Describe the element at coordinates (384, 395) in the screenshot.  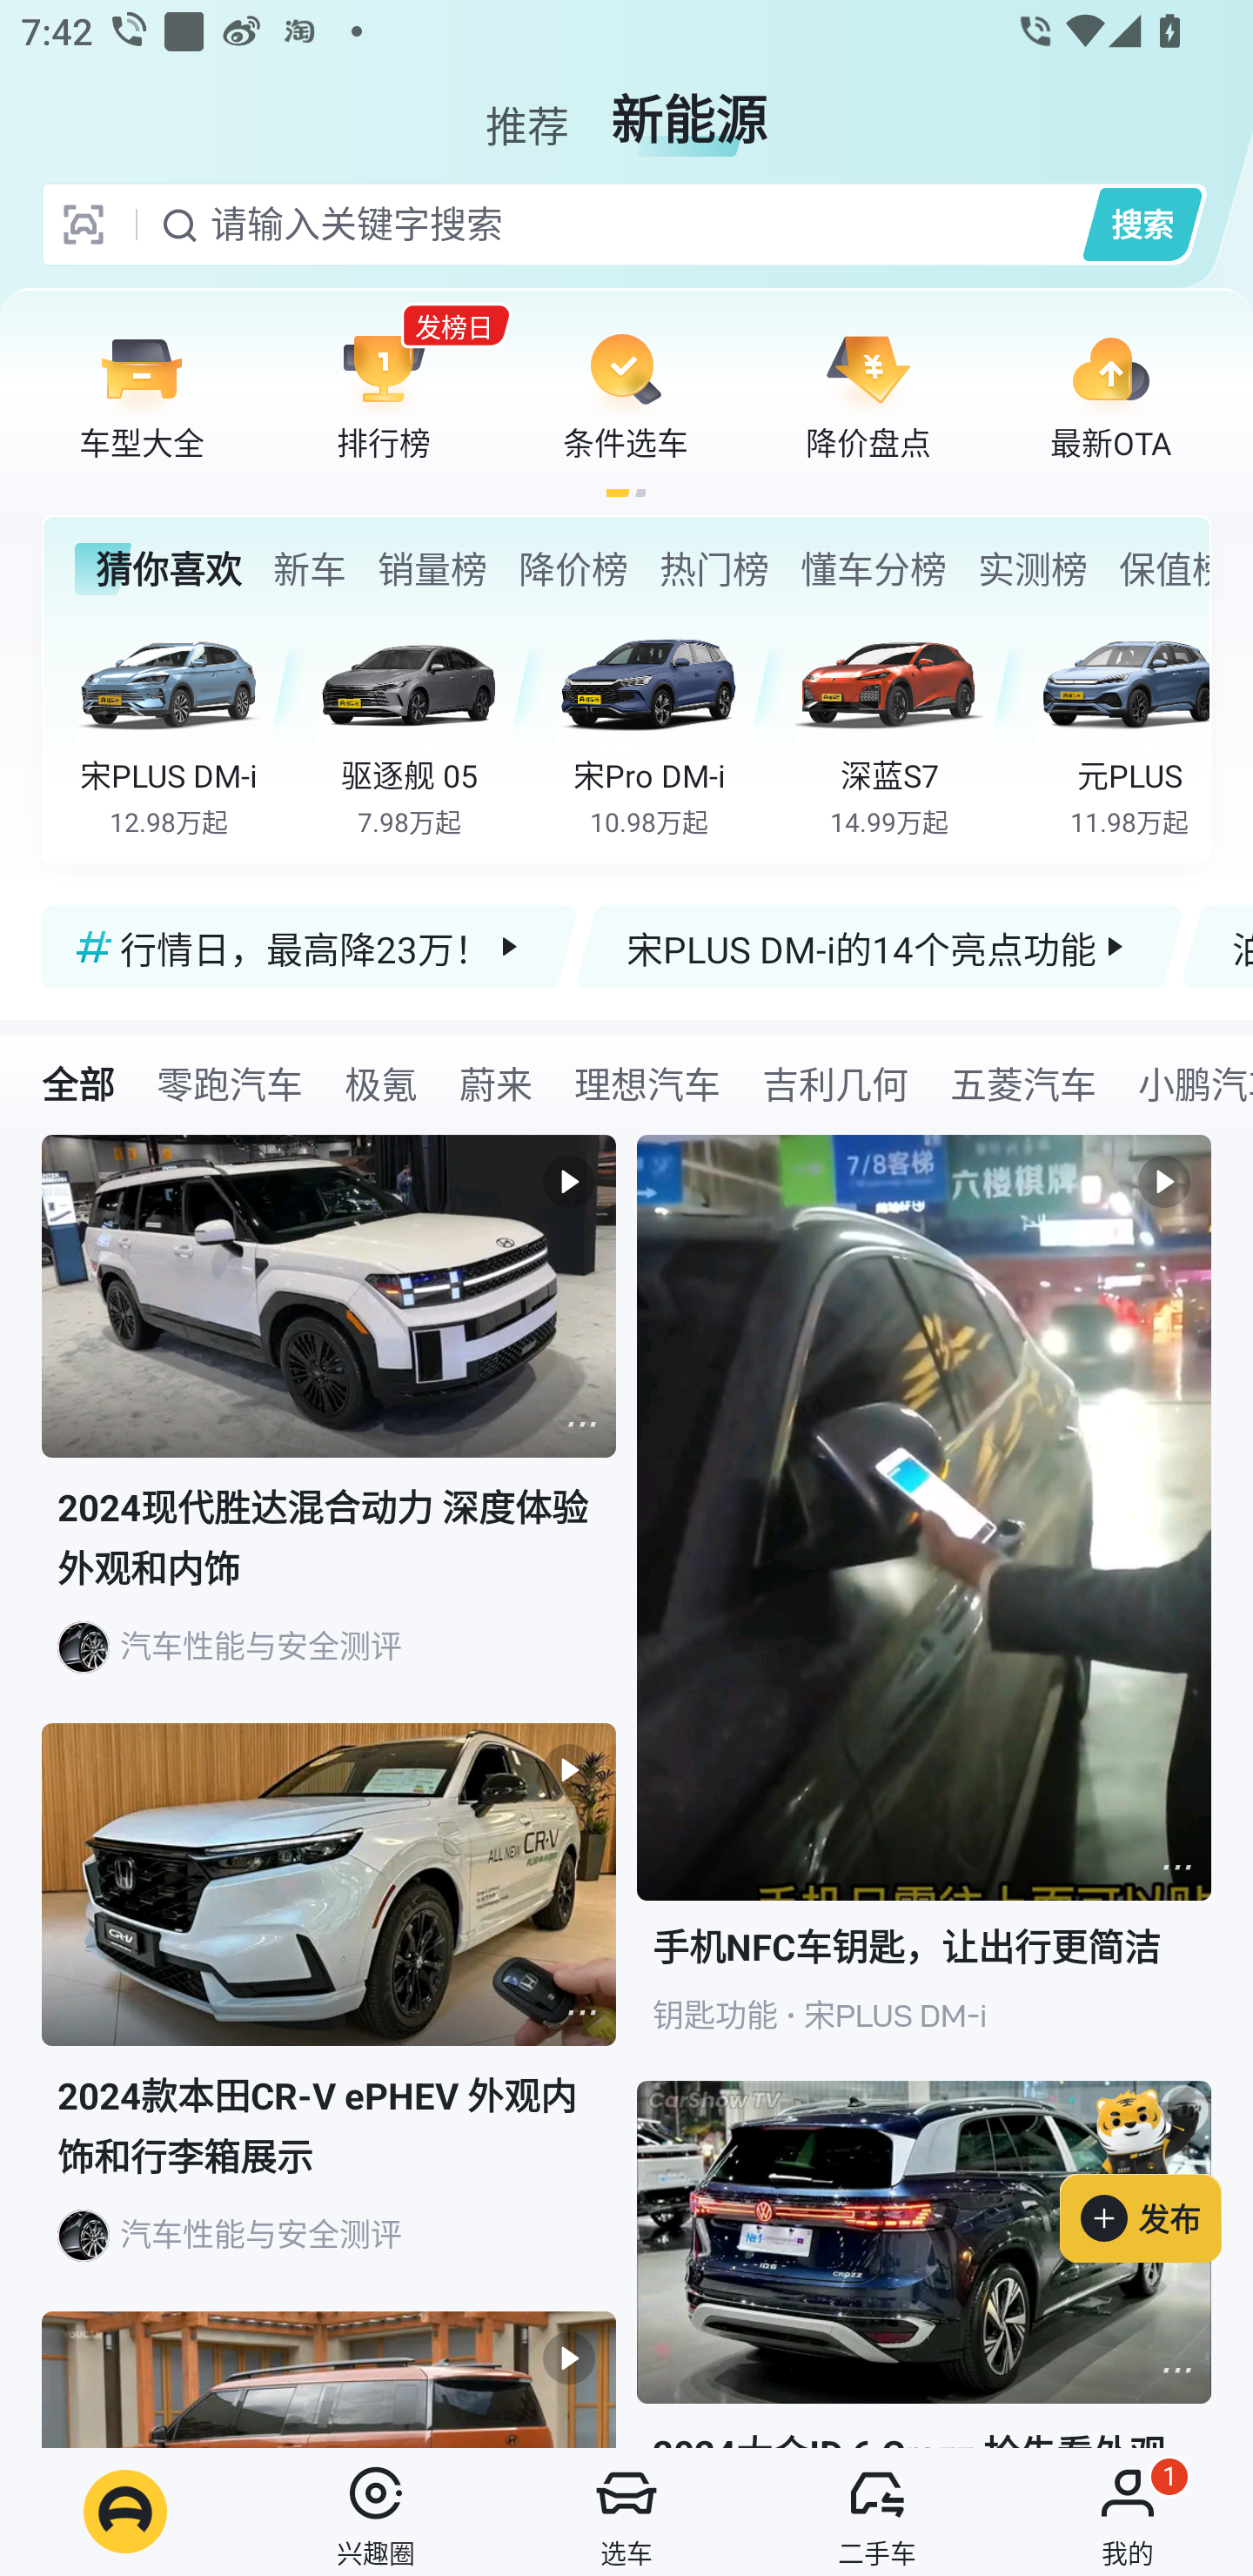
I see `发榜日 排行榜` at that location.